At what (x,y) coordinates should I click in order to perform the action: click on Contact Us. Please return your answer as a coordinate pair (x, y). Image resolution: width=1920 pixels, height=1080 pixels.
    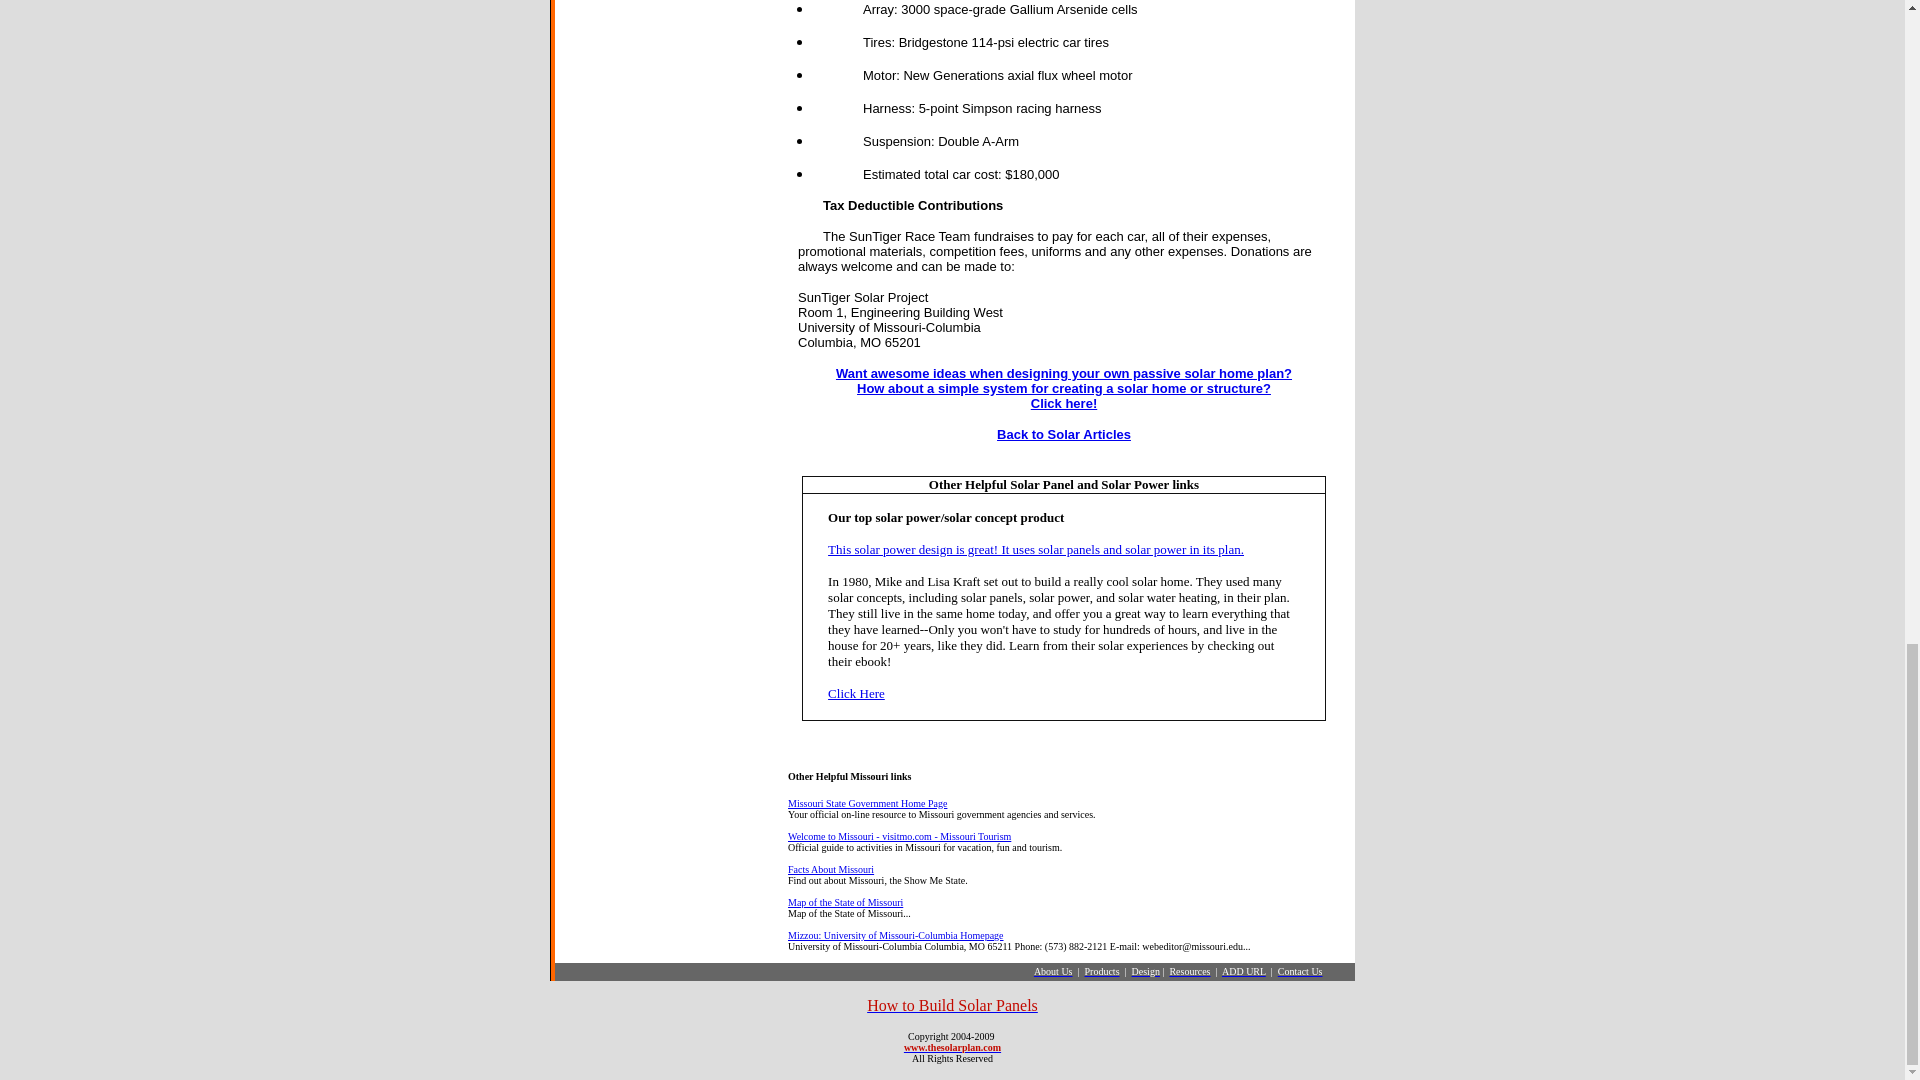
    Looking at the image, I should click on (1300, 971).